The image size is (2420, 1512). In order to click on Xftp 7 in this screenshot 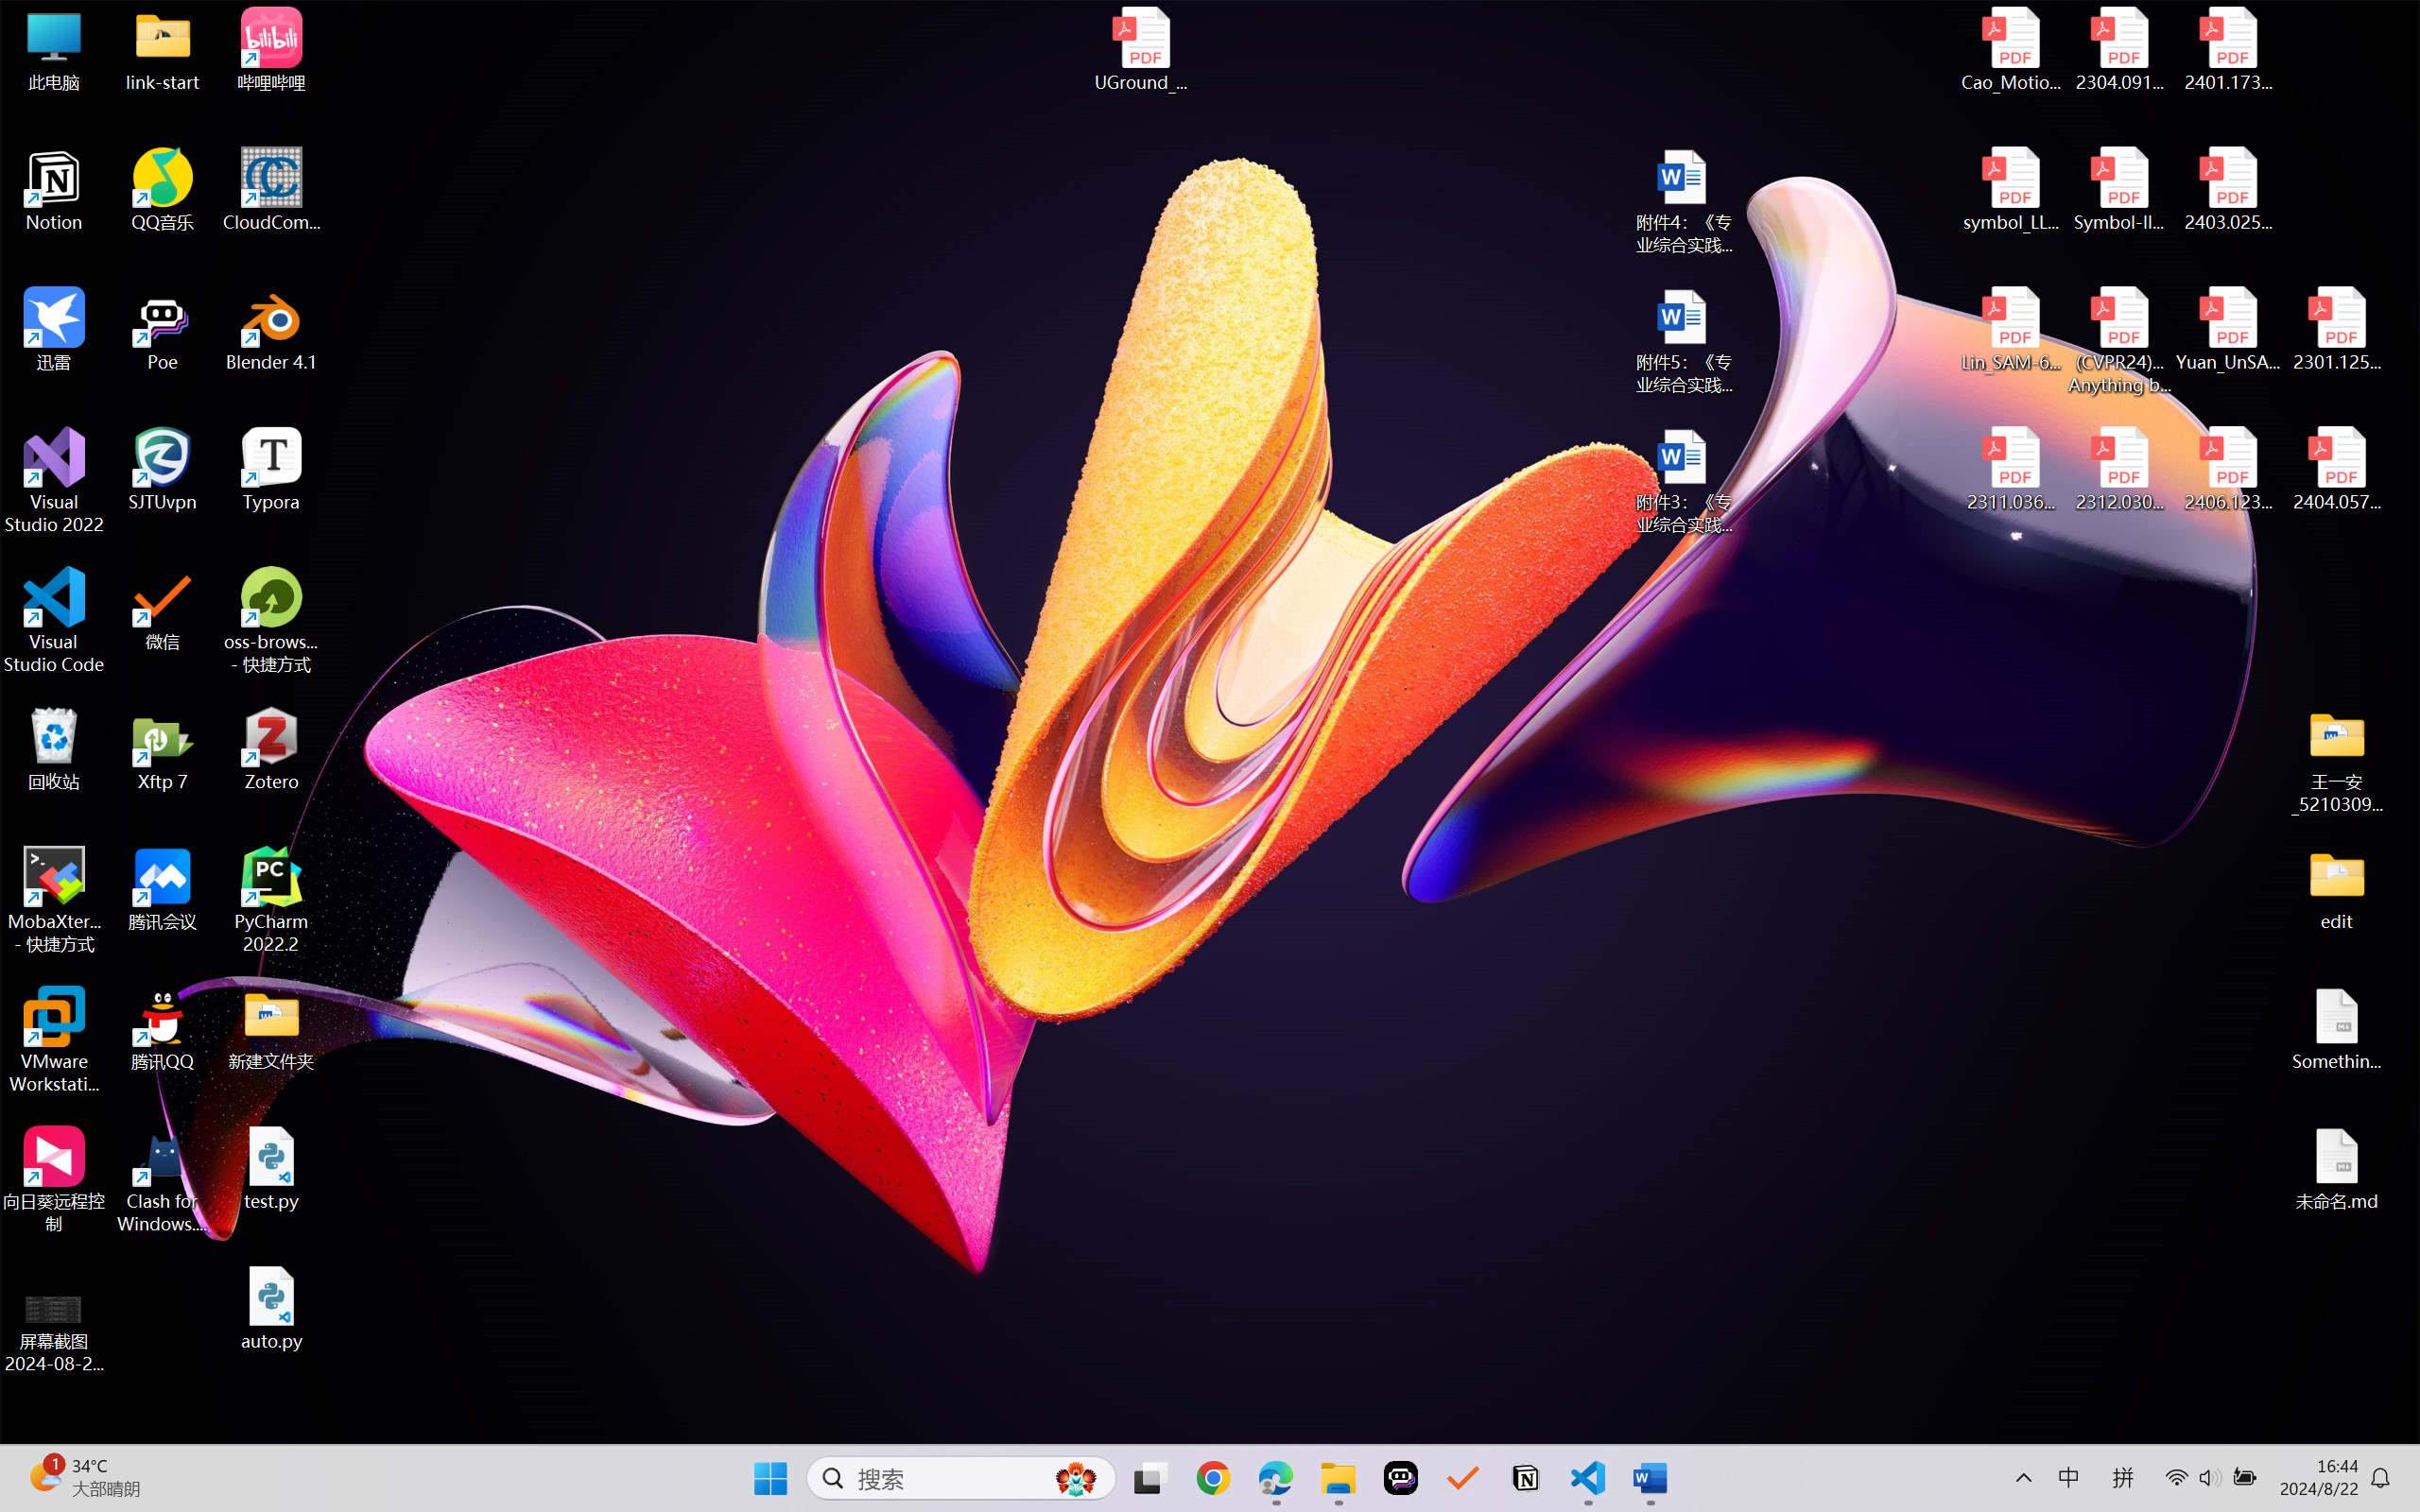, I will do `click(163, 749)`.